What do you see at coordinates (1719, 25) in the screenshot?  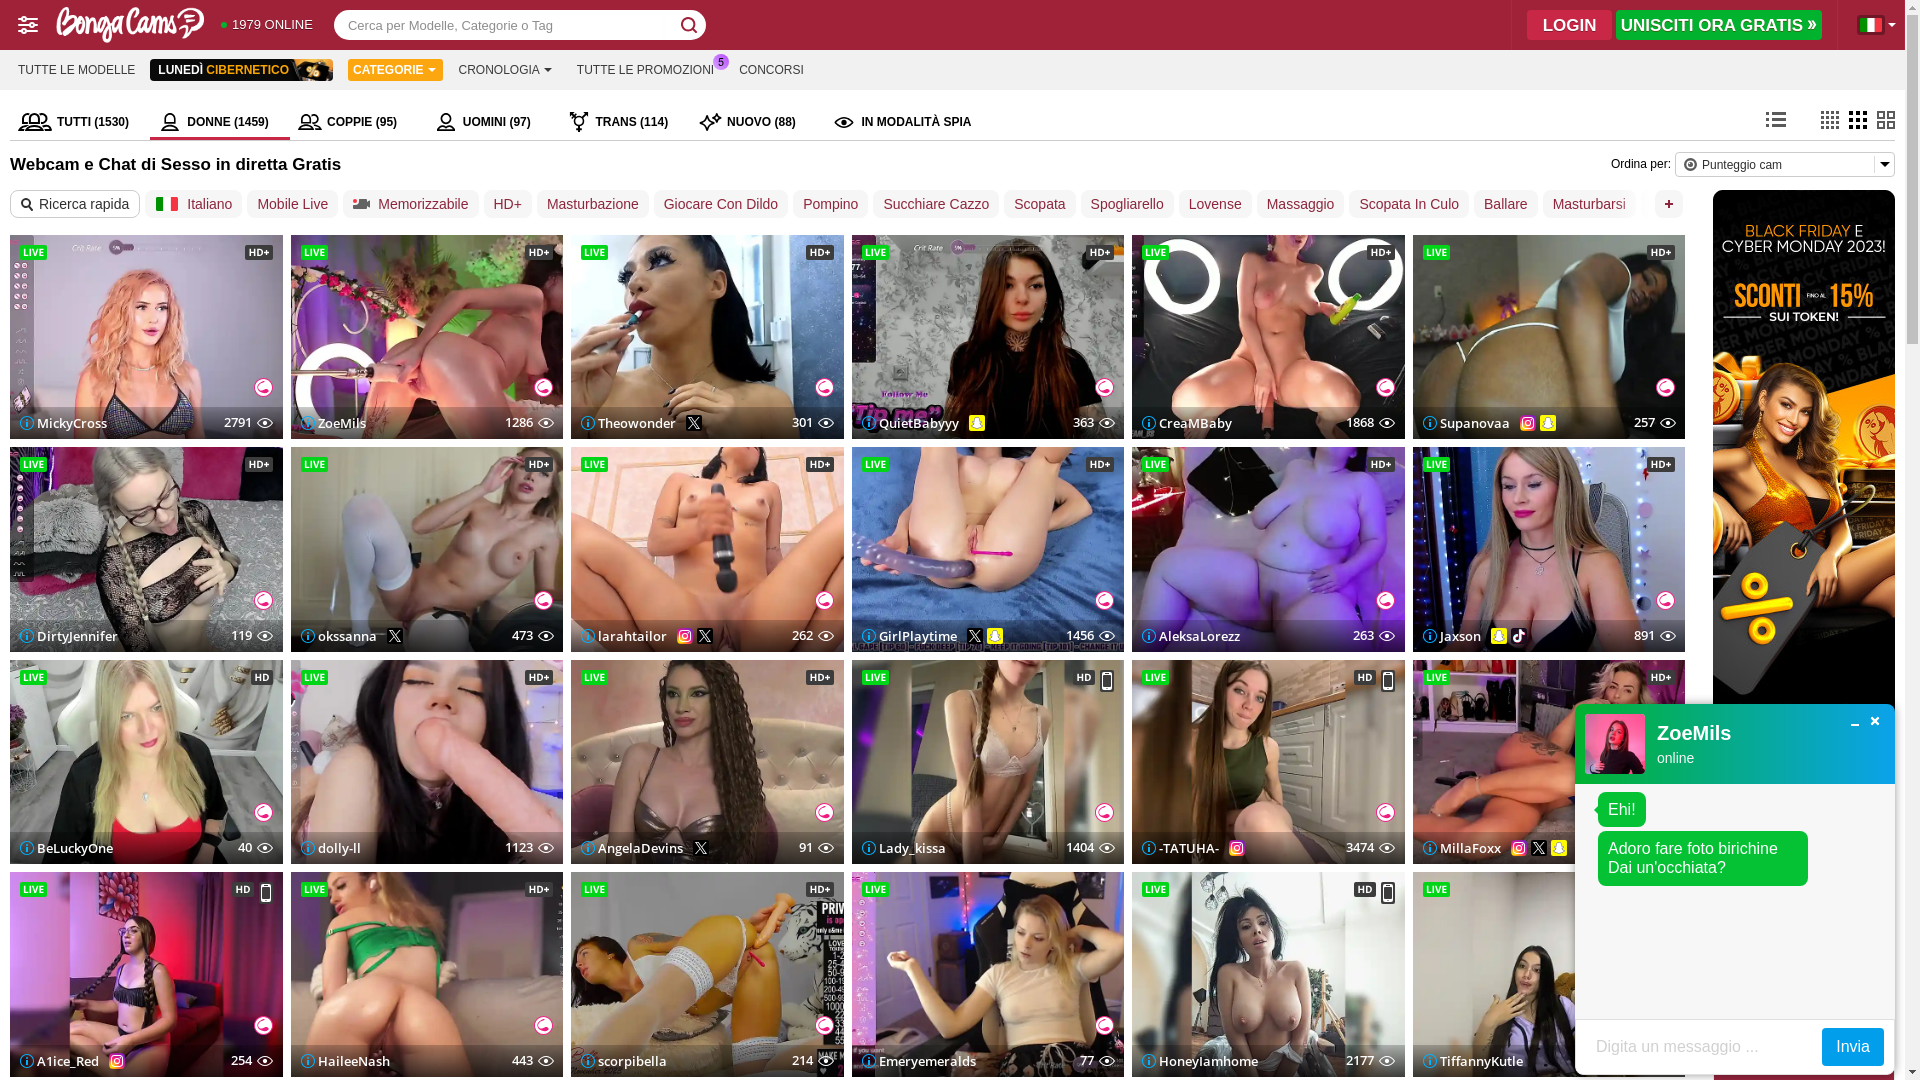 I see `UNISCITI ORA GRATIS` at bounding box center [1719, 25].